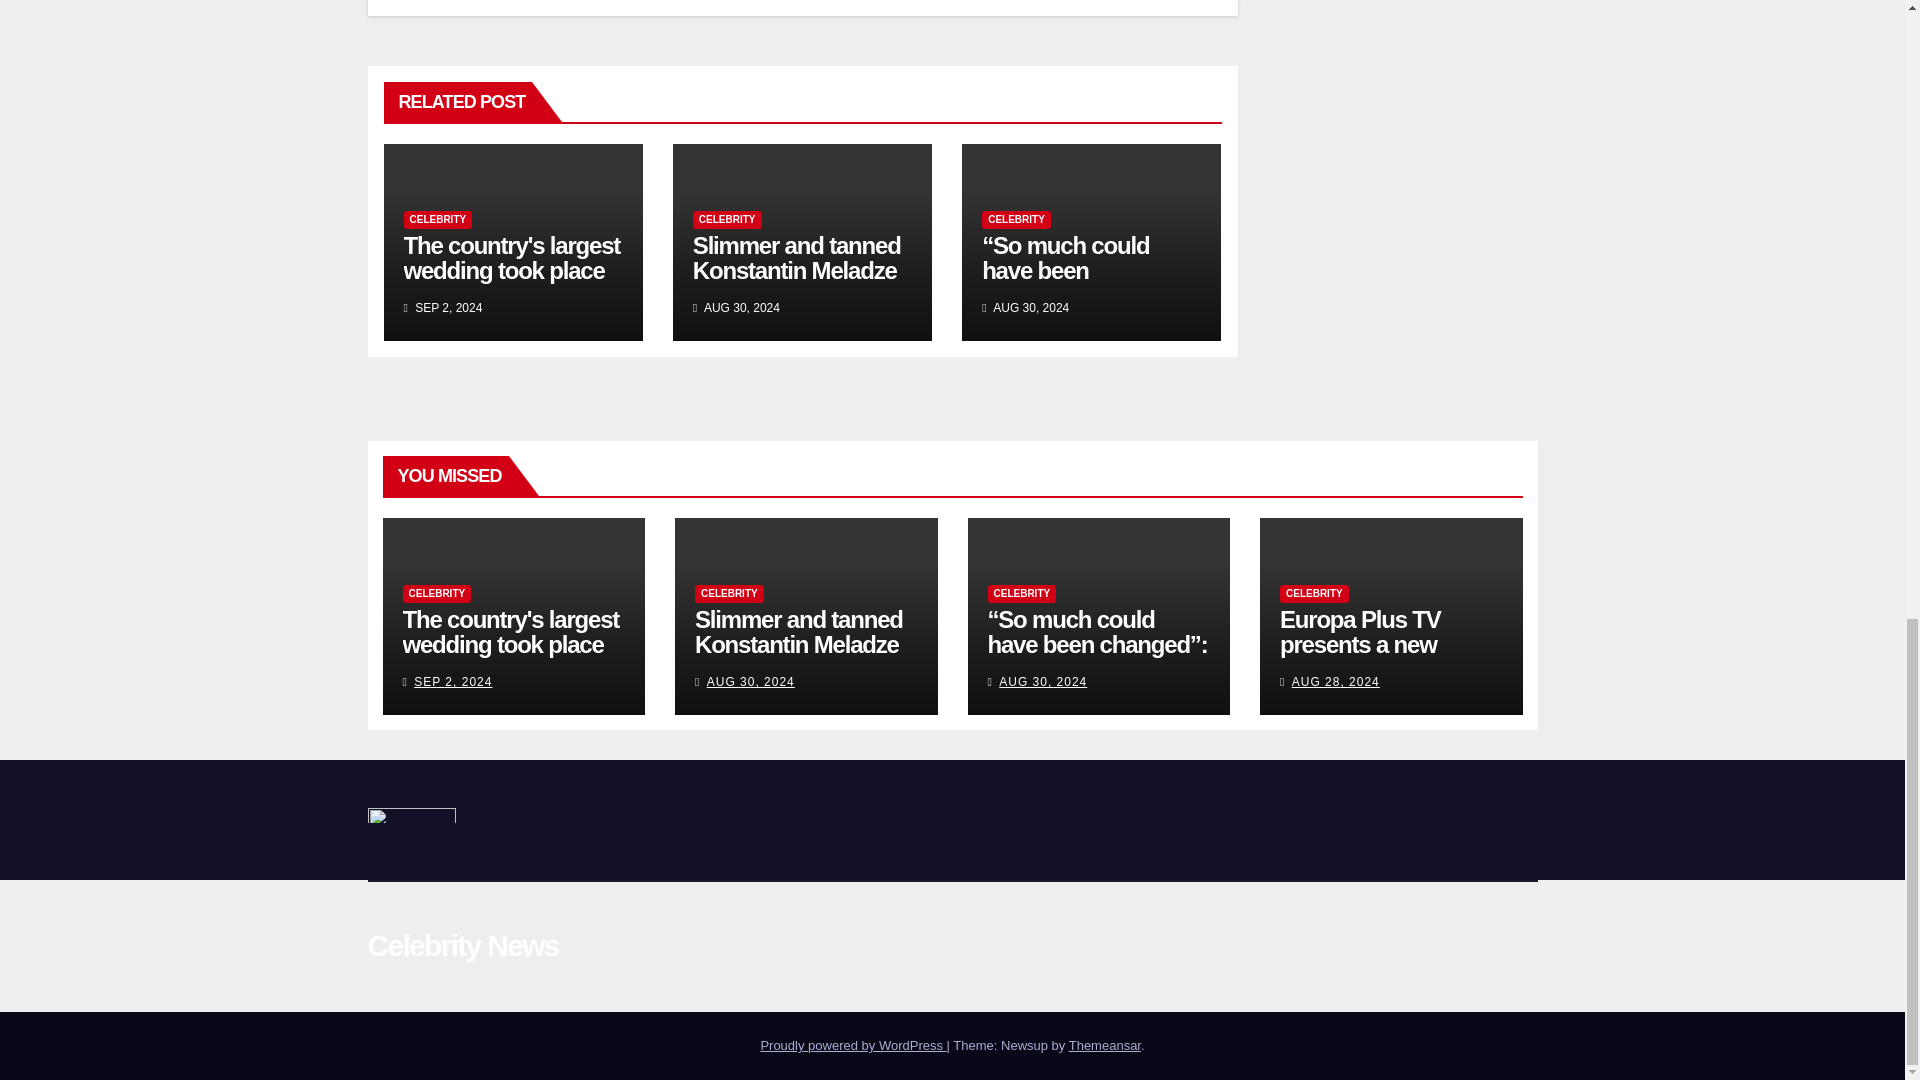 The height and width of the screenshot is (1080, 1920). Describe the element at coordinates (730, 594) in the screenshot. I see `CELEBRITY` at that location.